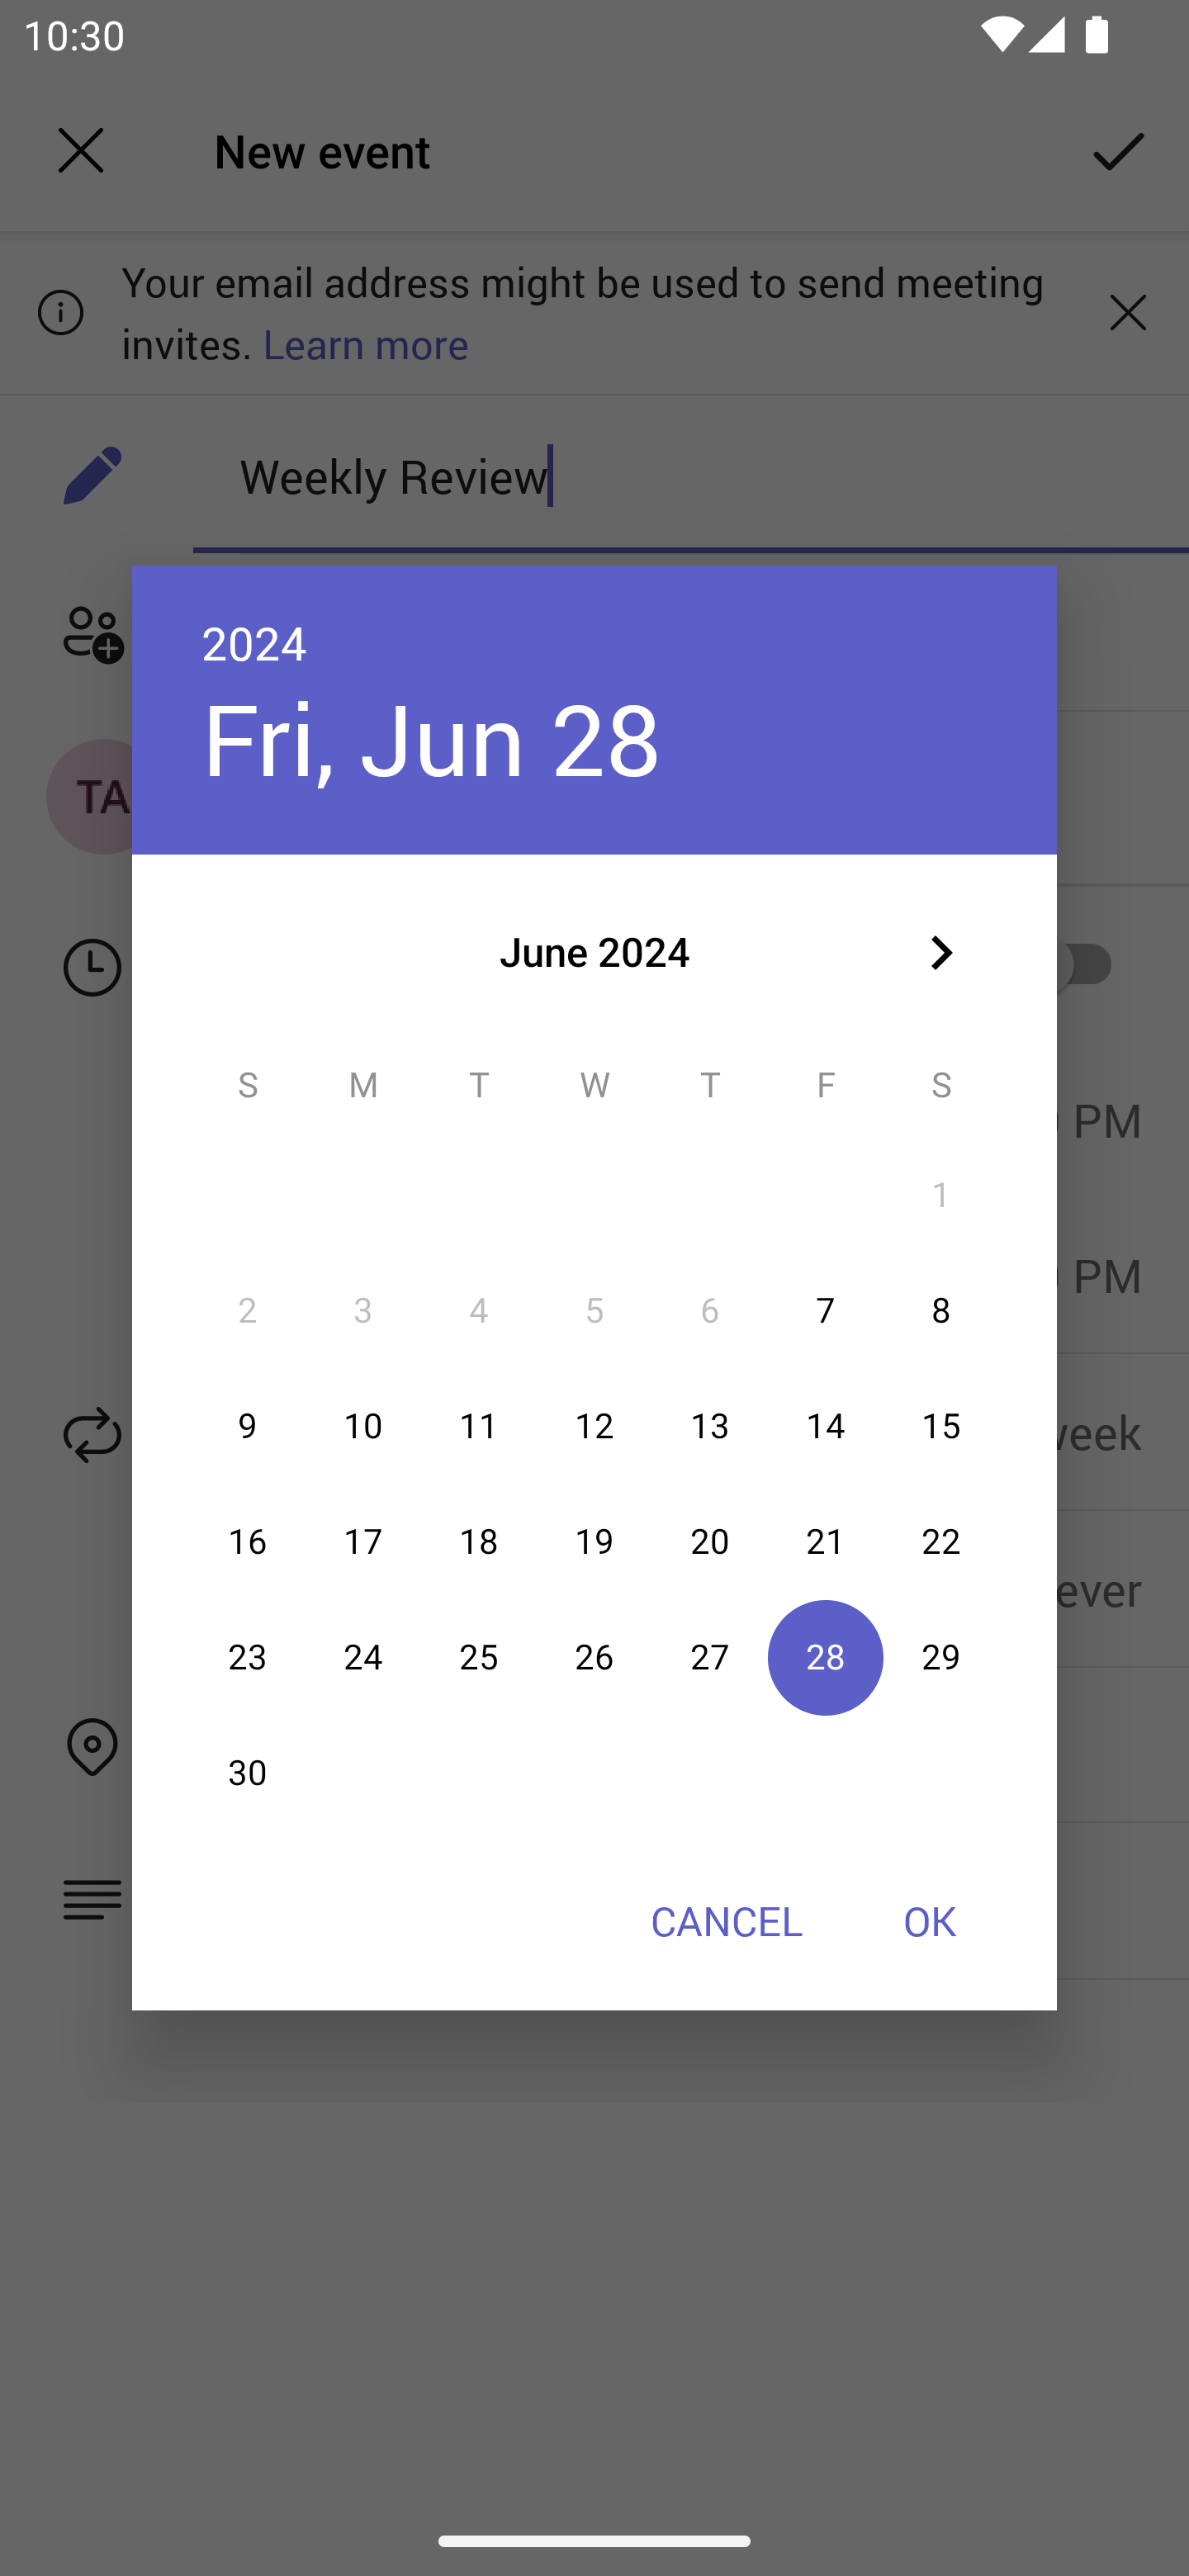  I want to click on 27 27 June 2024, so click(710, 1657).